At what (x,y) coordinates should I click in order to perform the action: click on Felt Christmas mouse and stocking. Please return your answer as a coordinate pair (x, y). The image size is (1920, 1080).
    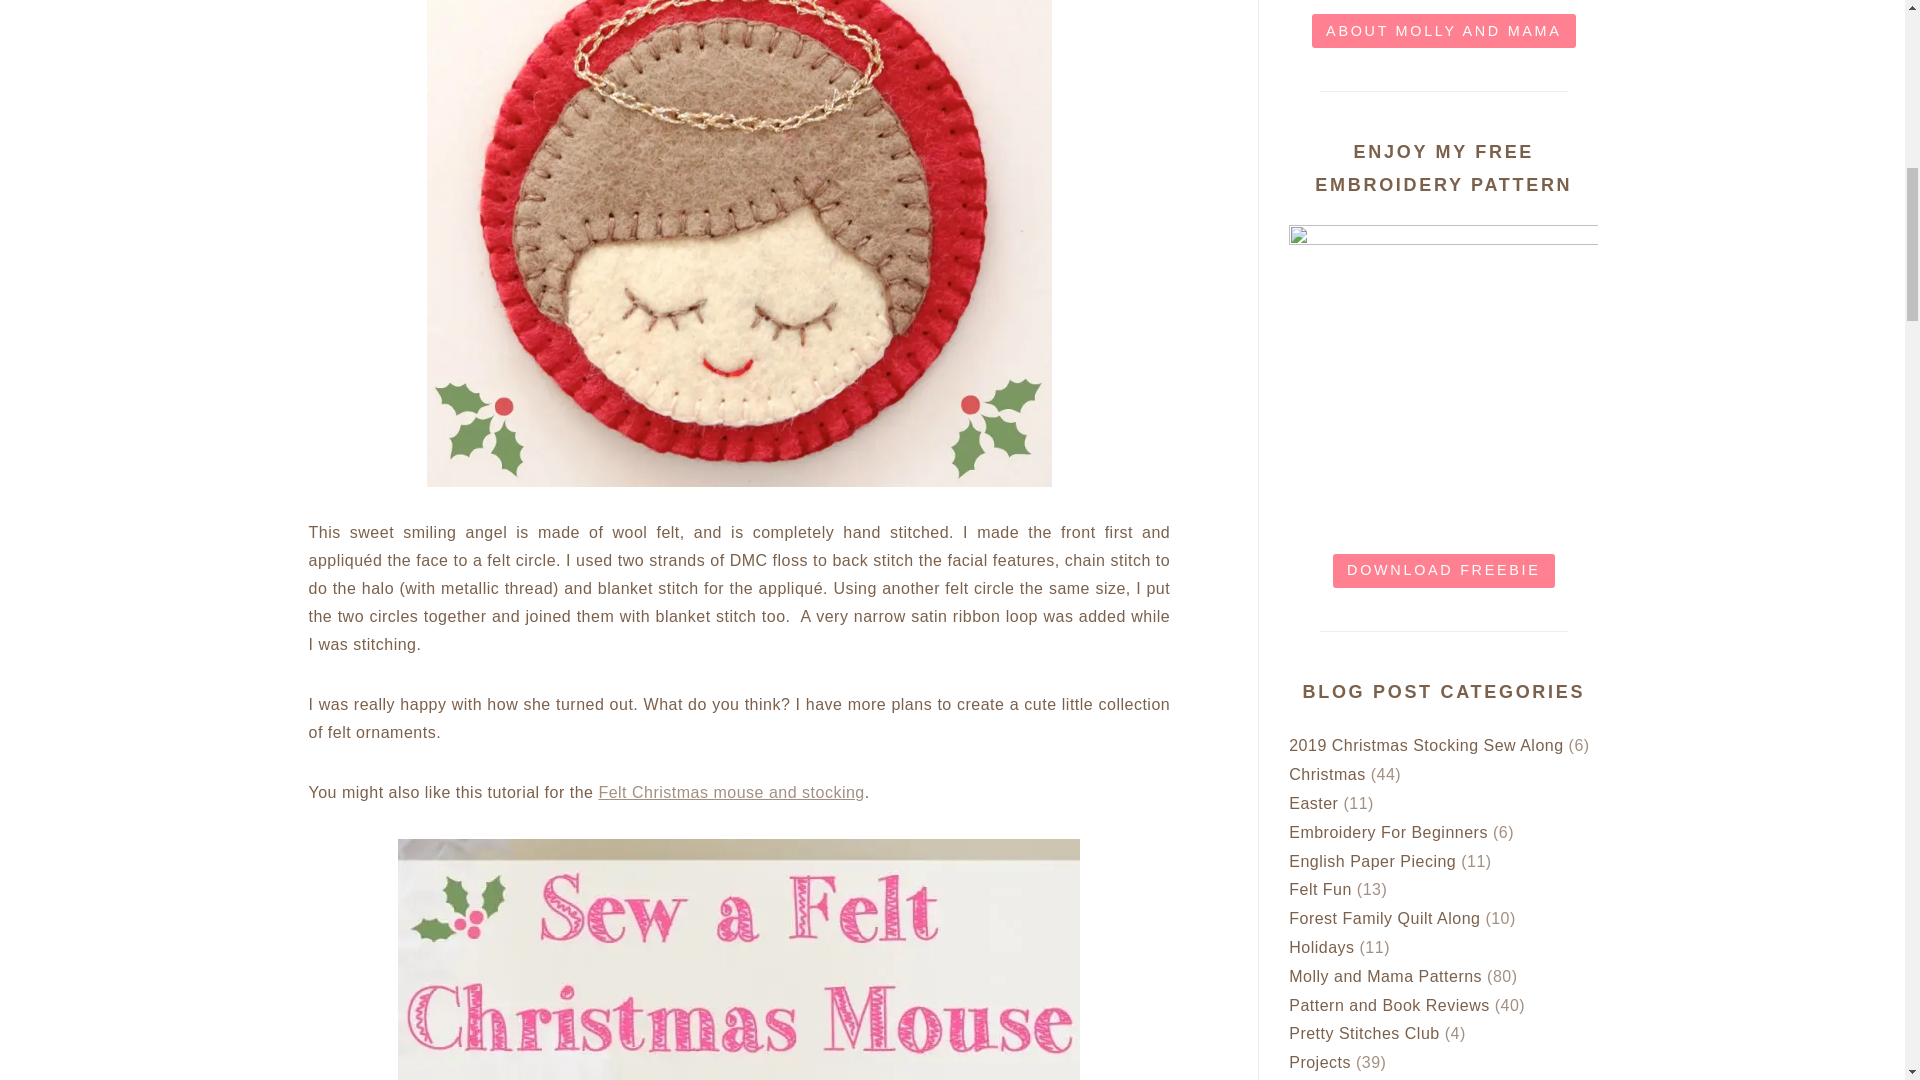
    Looking at the image, I should click on (730, 792).